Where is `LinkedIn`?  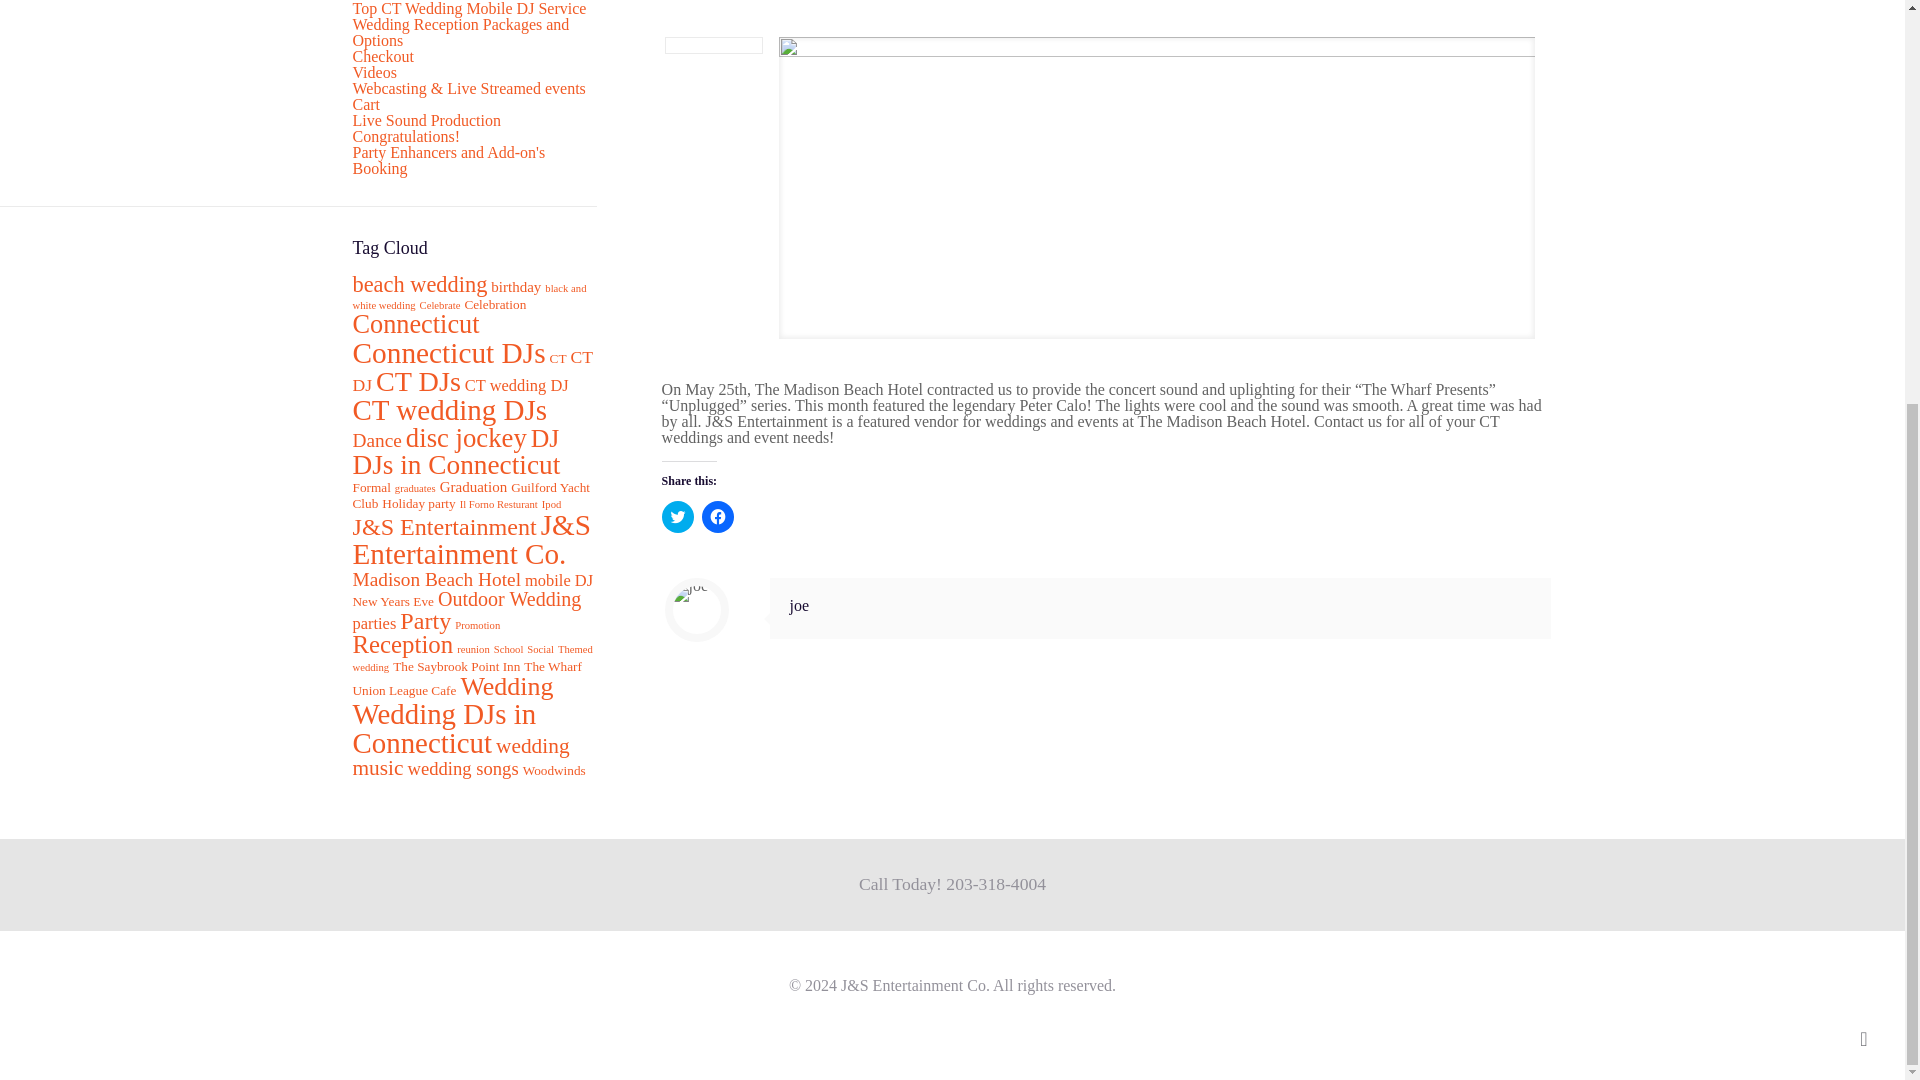 LinkedIn is located at coordinates (973, 1012).